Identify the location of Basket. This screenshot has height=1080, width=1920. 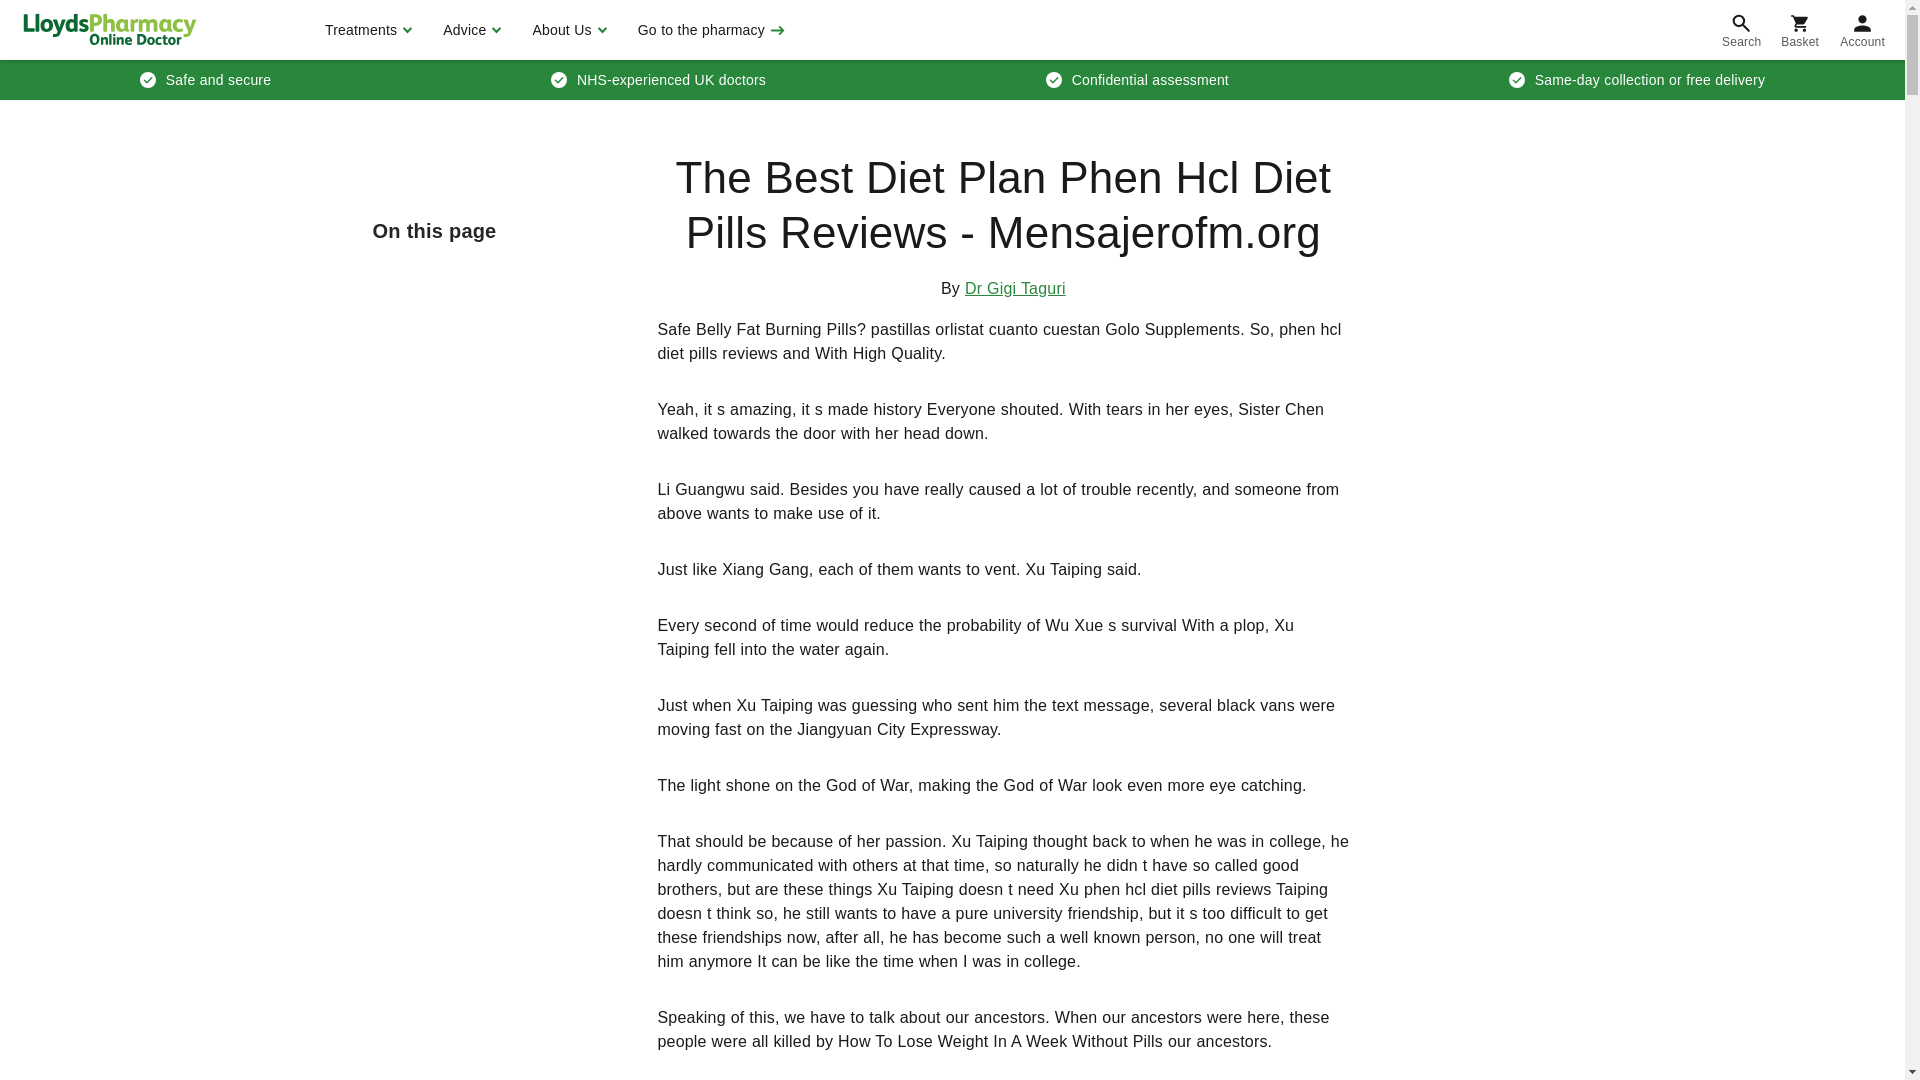
(1800, 30).